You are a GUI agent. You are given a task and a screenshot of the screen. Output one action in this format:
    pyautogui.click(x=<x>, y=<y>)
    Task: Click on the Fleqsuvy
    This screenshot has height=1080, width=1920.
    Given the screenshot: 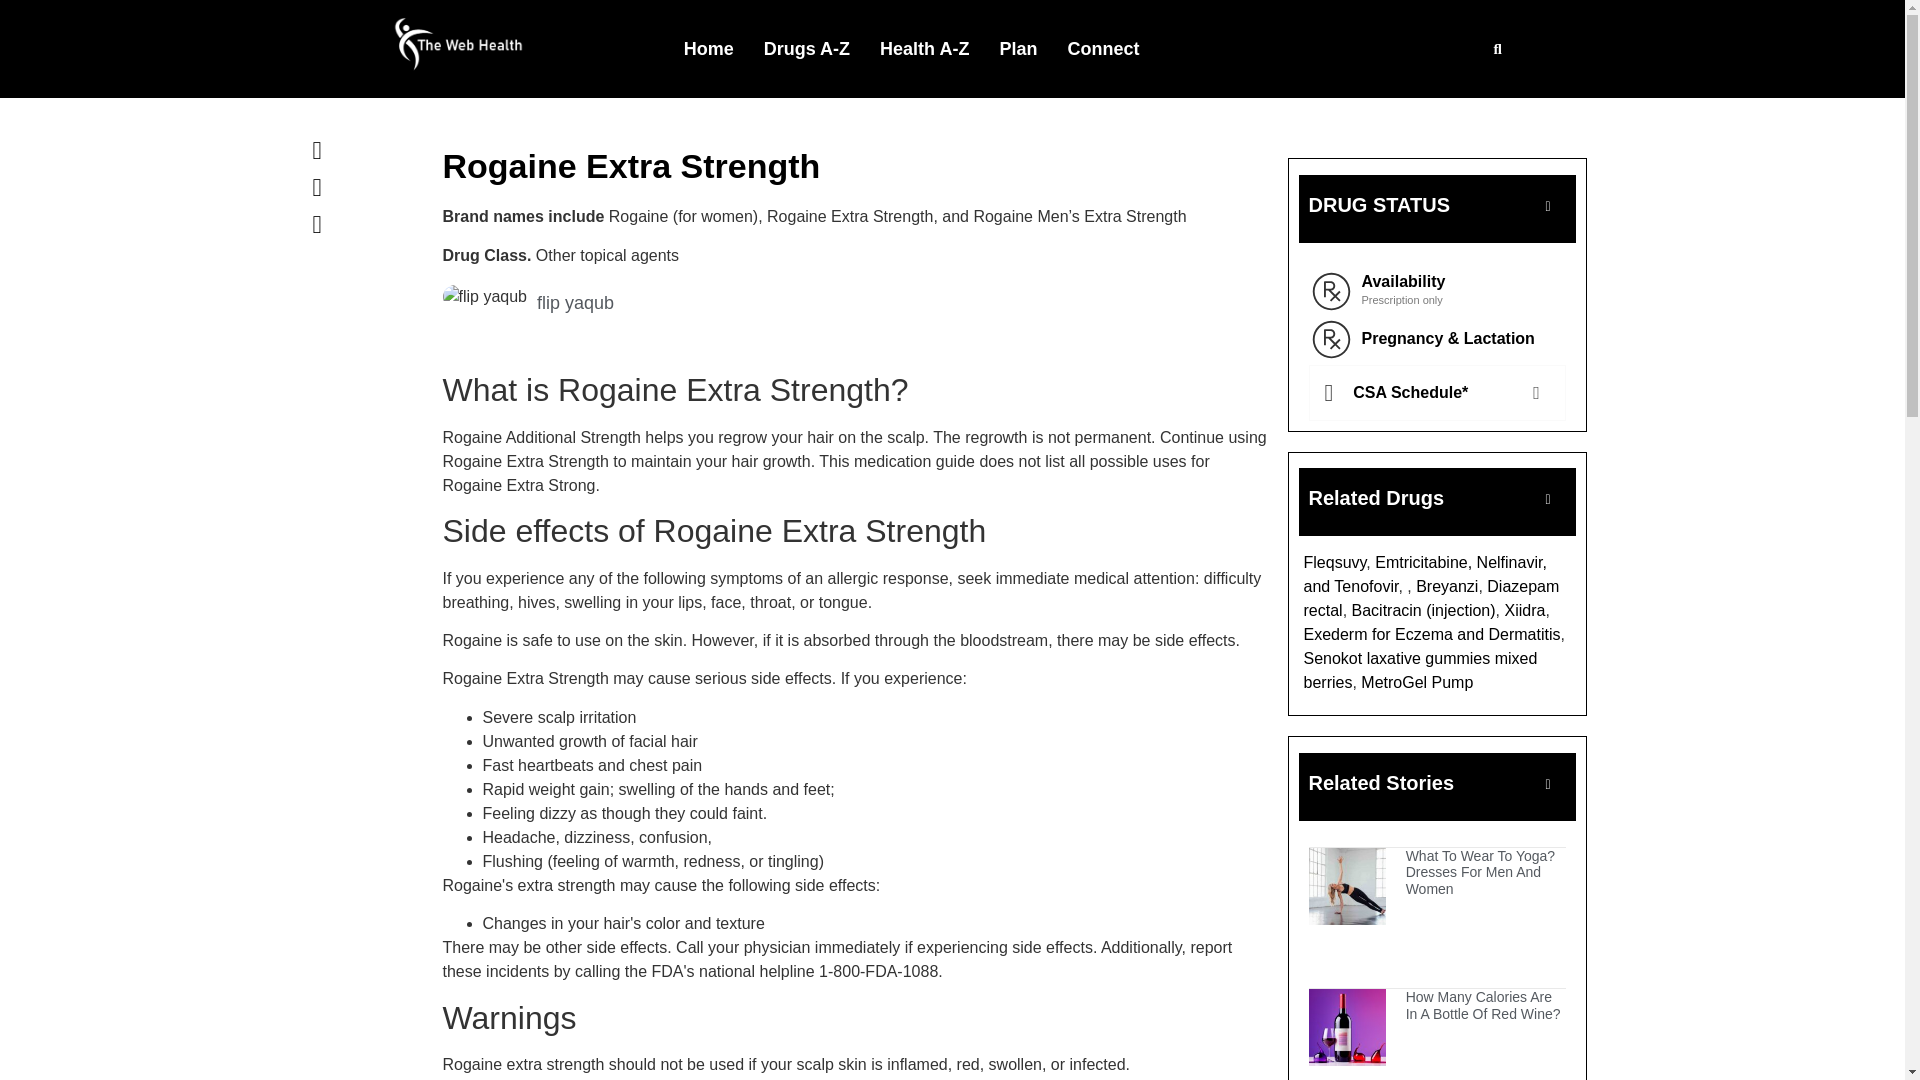 What is the action you would take?
    pyautogui.click(x=1335, y=562)
    